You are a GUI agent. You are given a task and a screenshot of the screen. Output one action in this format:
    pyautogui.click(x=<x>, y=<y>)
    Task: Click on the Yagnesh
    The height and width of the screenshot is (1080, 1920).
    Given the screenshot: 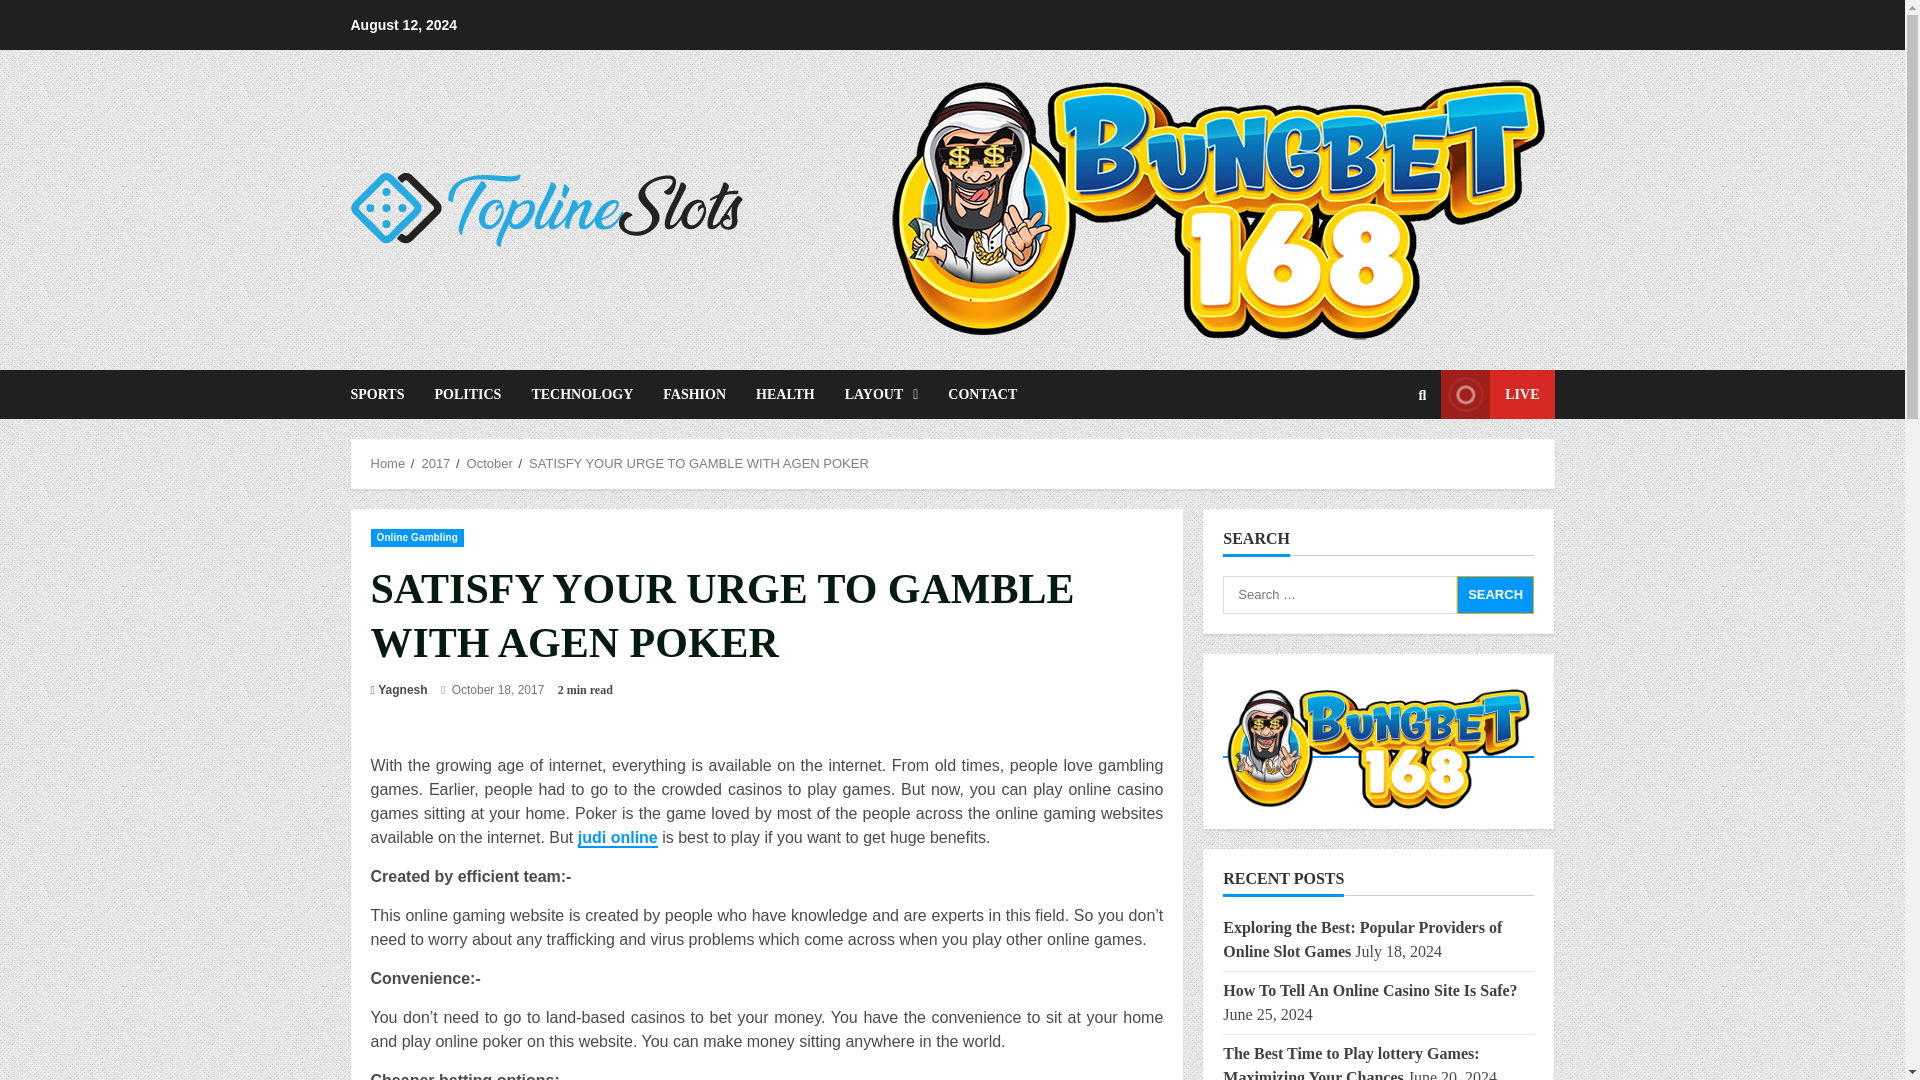 What is the action you would take?
    pyautogui.click(x=402, y=690)
    